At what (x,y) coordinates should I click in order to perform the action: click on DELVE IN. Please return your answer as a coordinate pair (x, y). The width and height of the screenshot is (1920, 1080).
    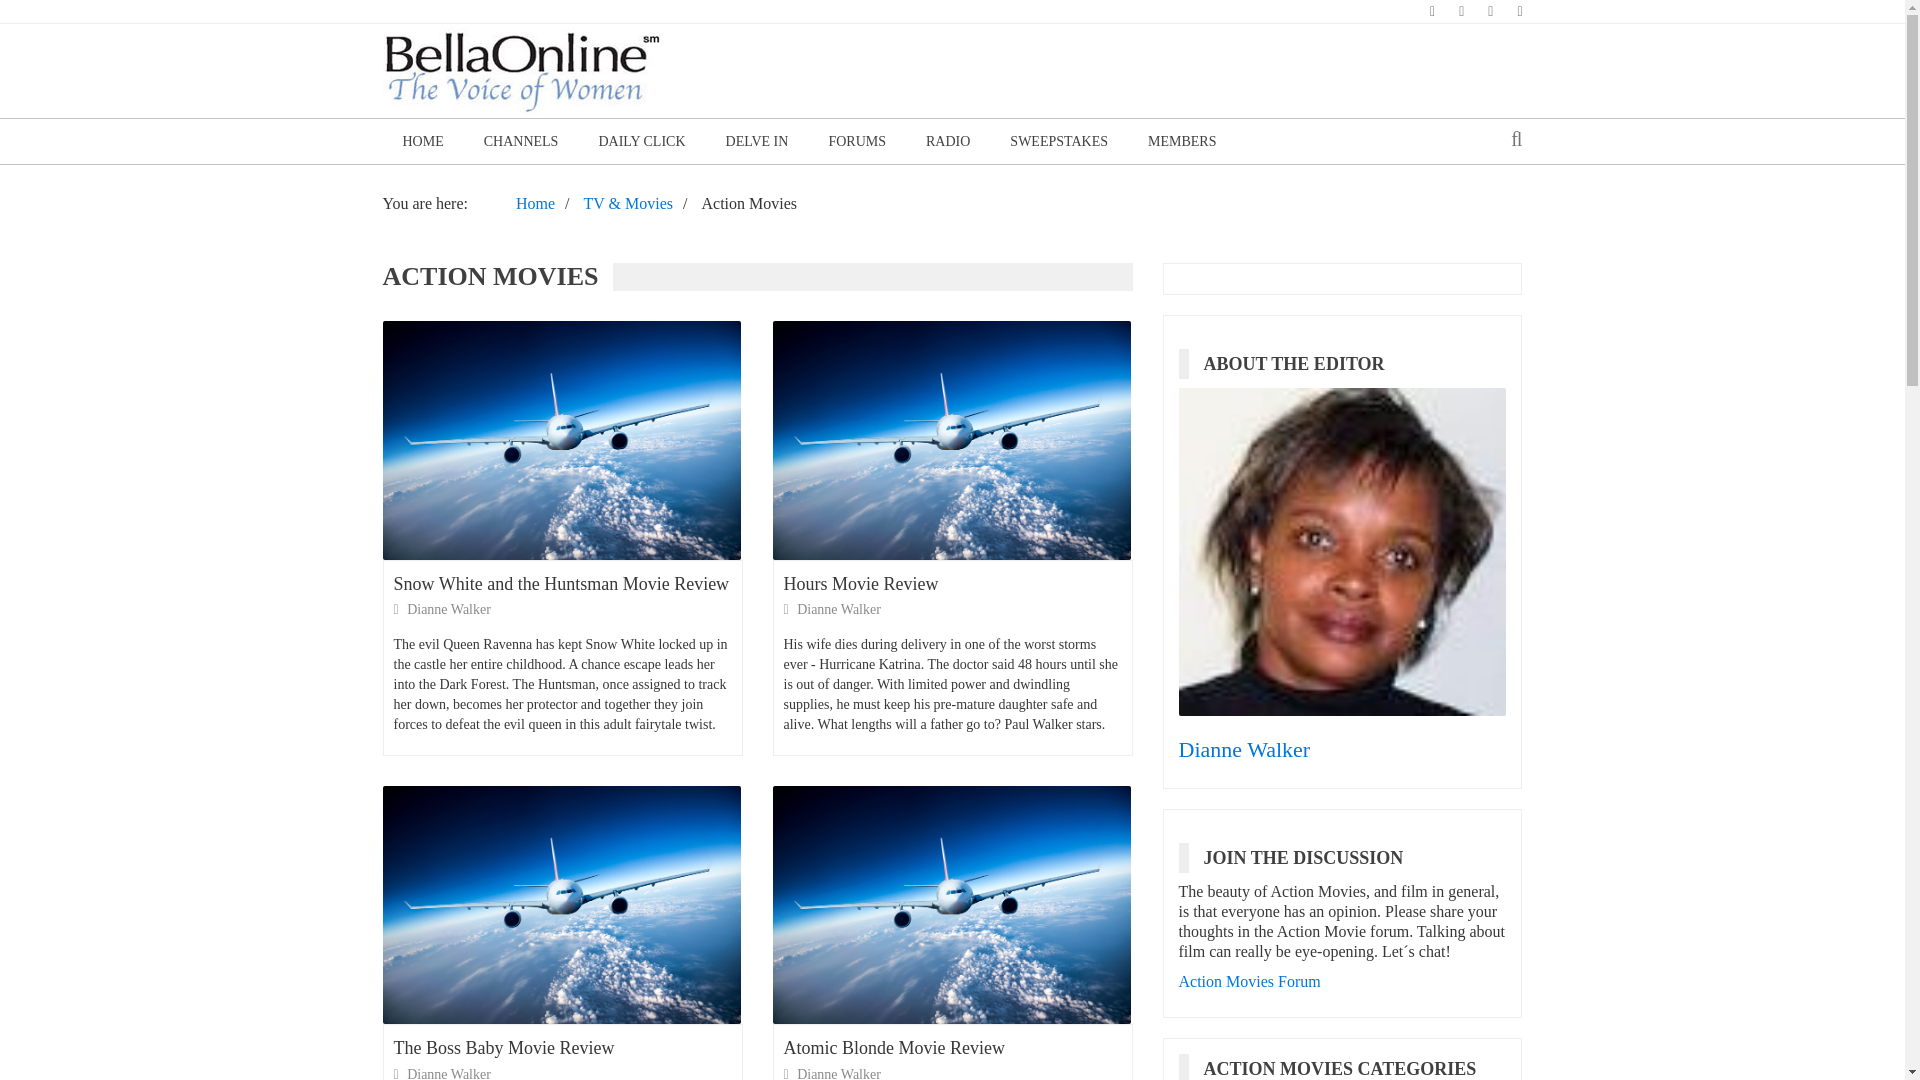
    Looking at the image, I should click on (757, 141).